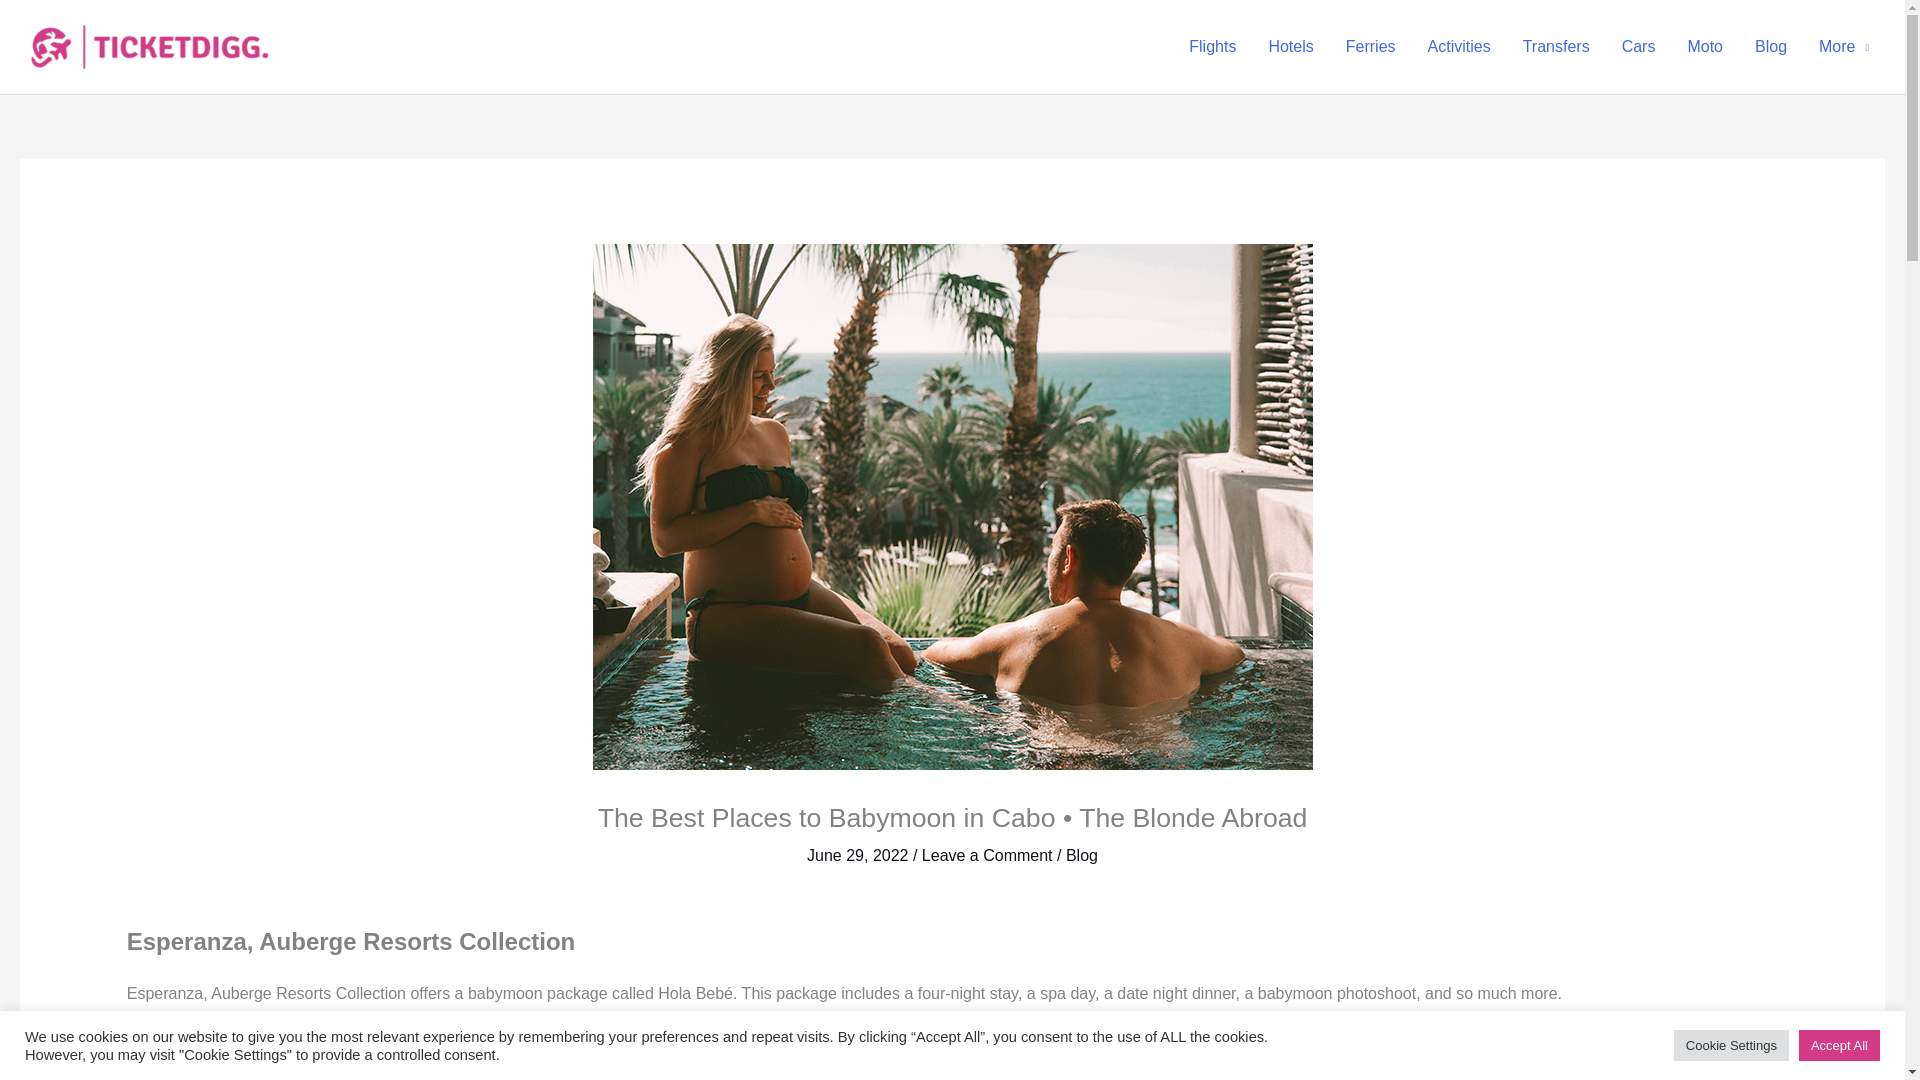  What do you see at coordinates (1370, 46) in the screenshot?
I see `Ferries` at bounding box center [1370, 46].